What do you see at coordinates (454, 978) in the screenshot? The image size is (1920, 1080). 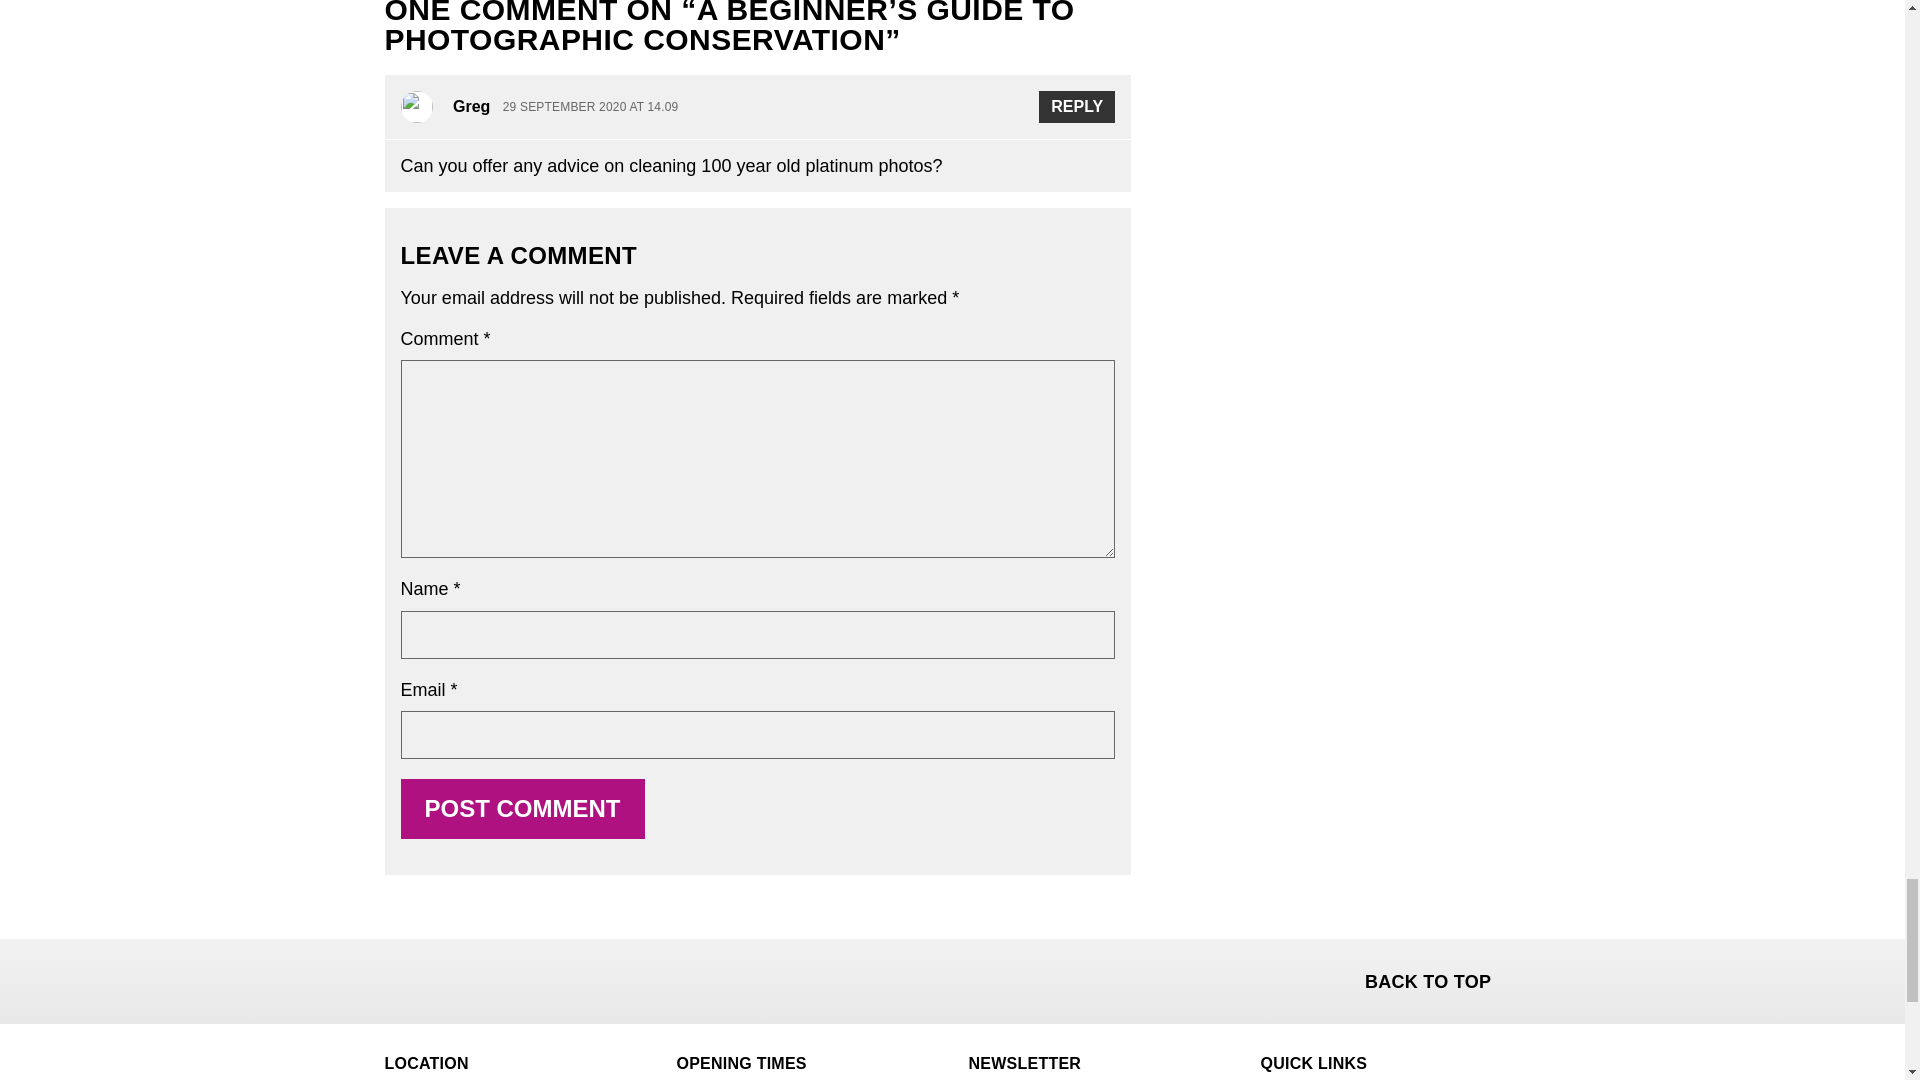 I see `Tweet this` at bounding box center [454, 978].